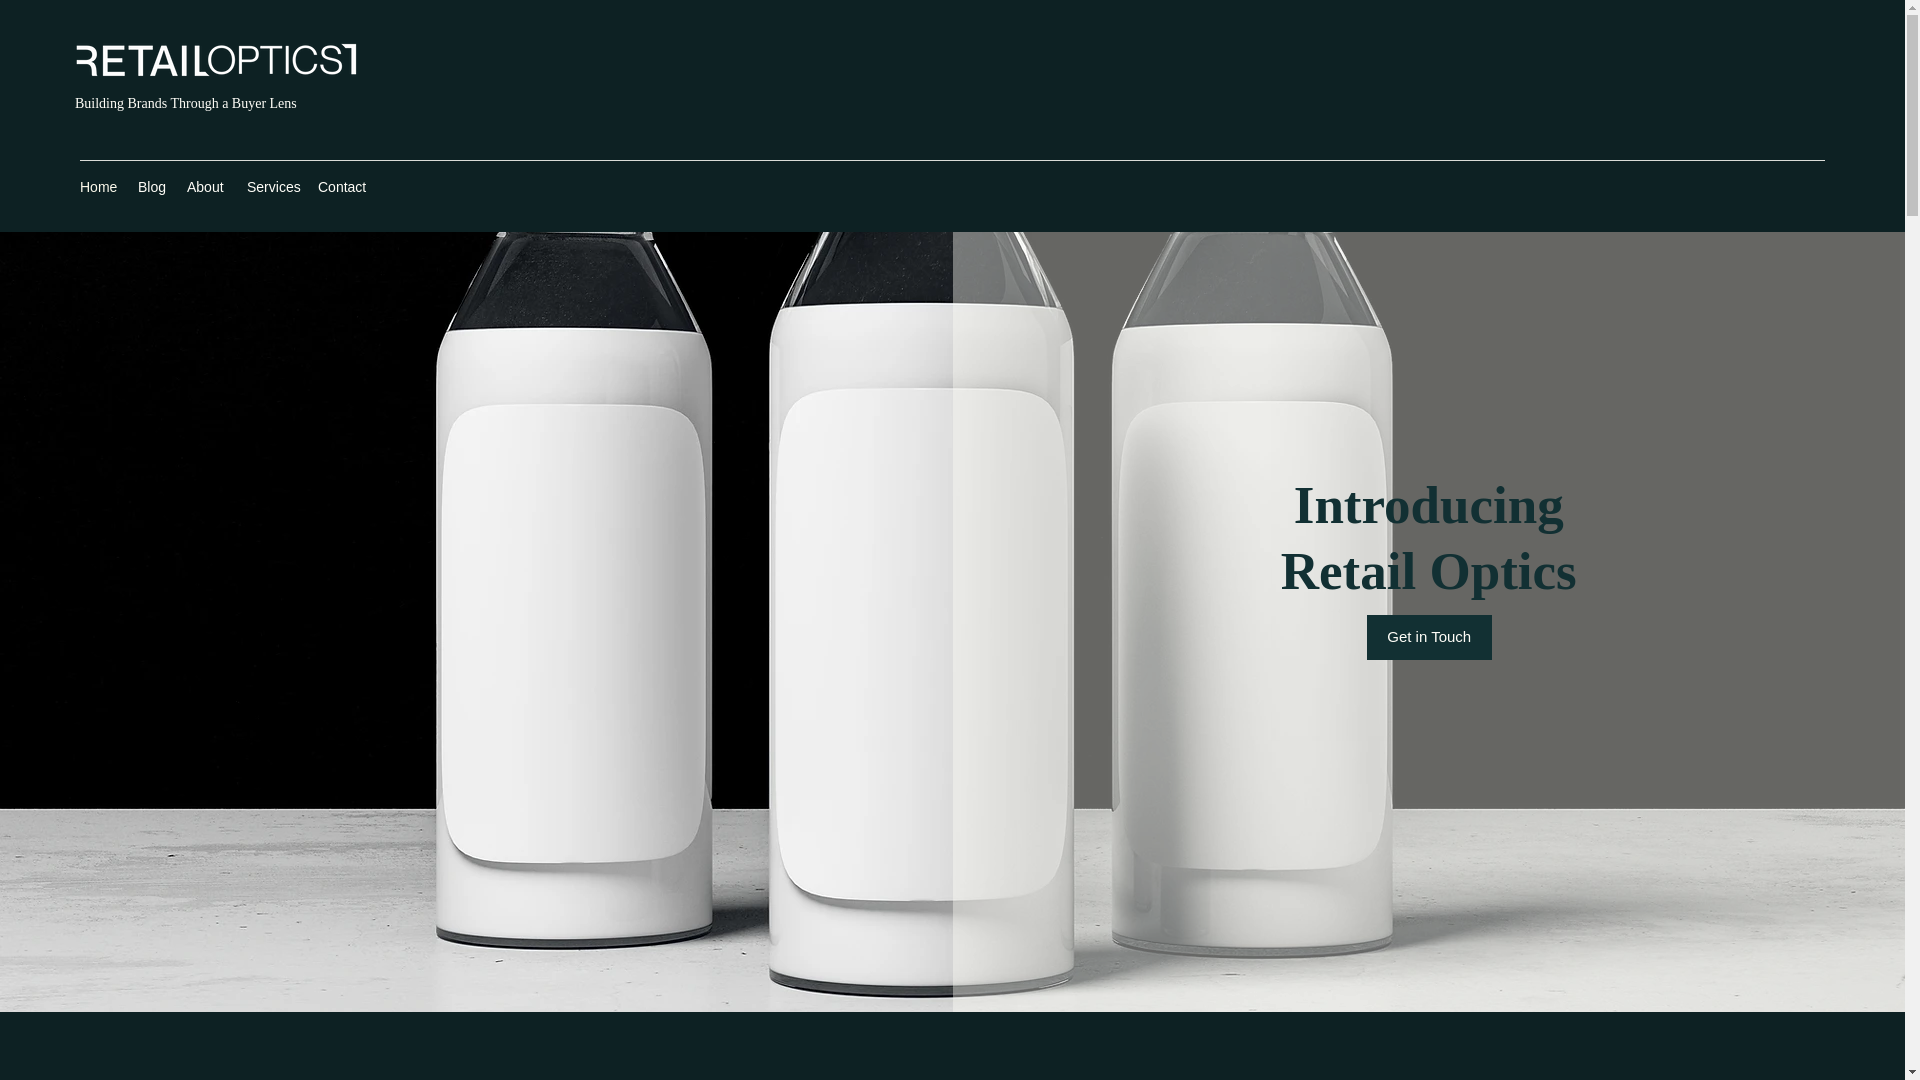 The height and width of the screenshot is (1080, 1920). What do you see at coordinates (206, 186) in the screenshot?
I see `About` at bounding box center [206, 186].